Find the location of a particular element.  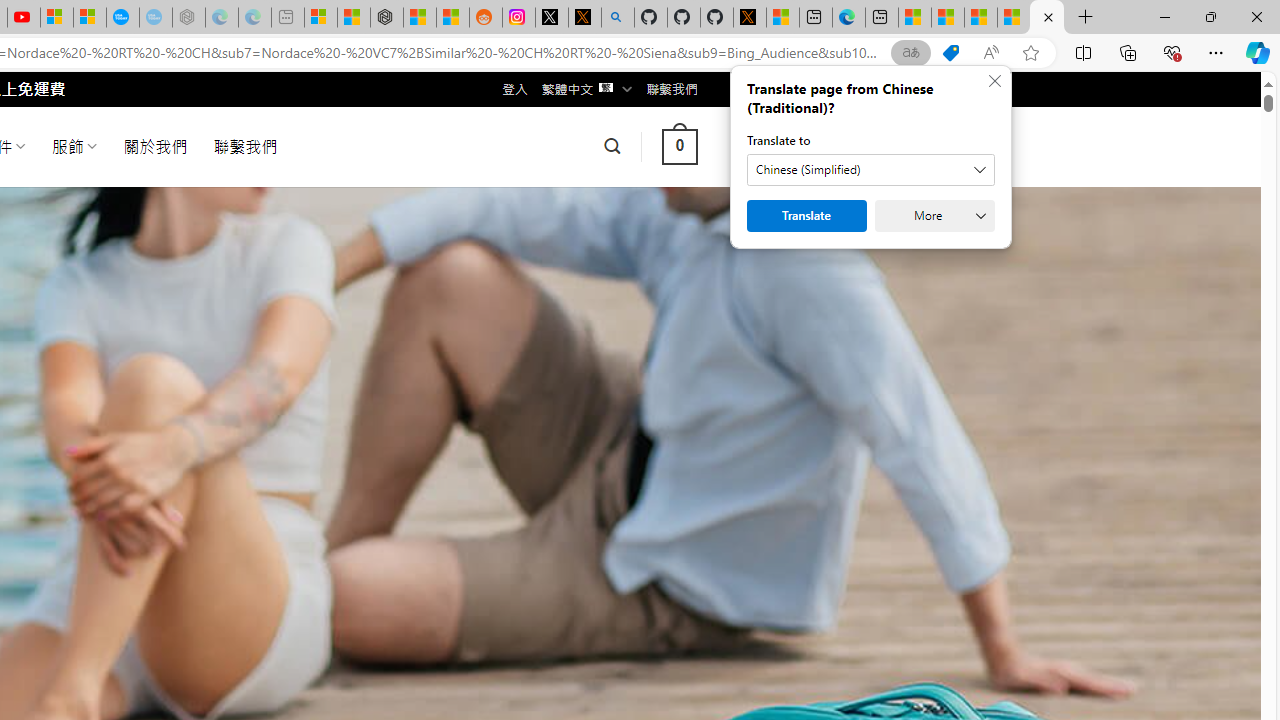

help.x.com | 524: A timeout occurred is located at coordinates (585, 18).